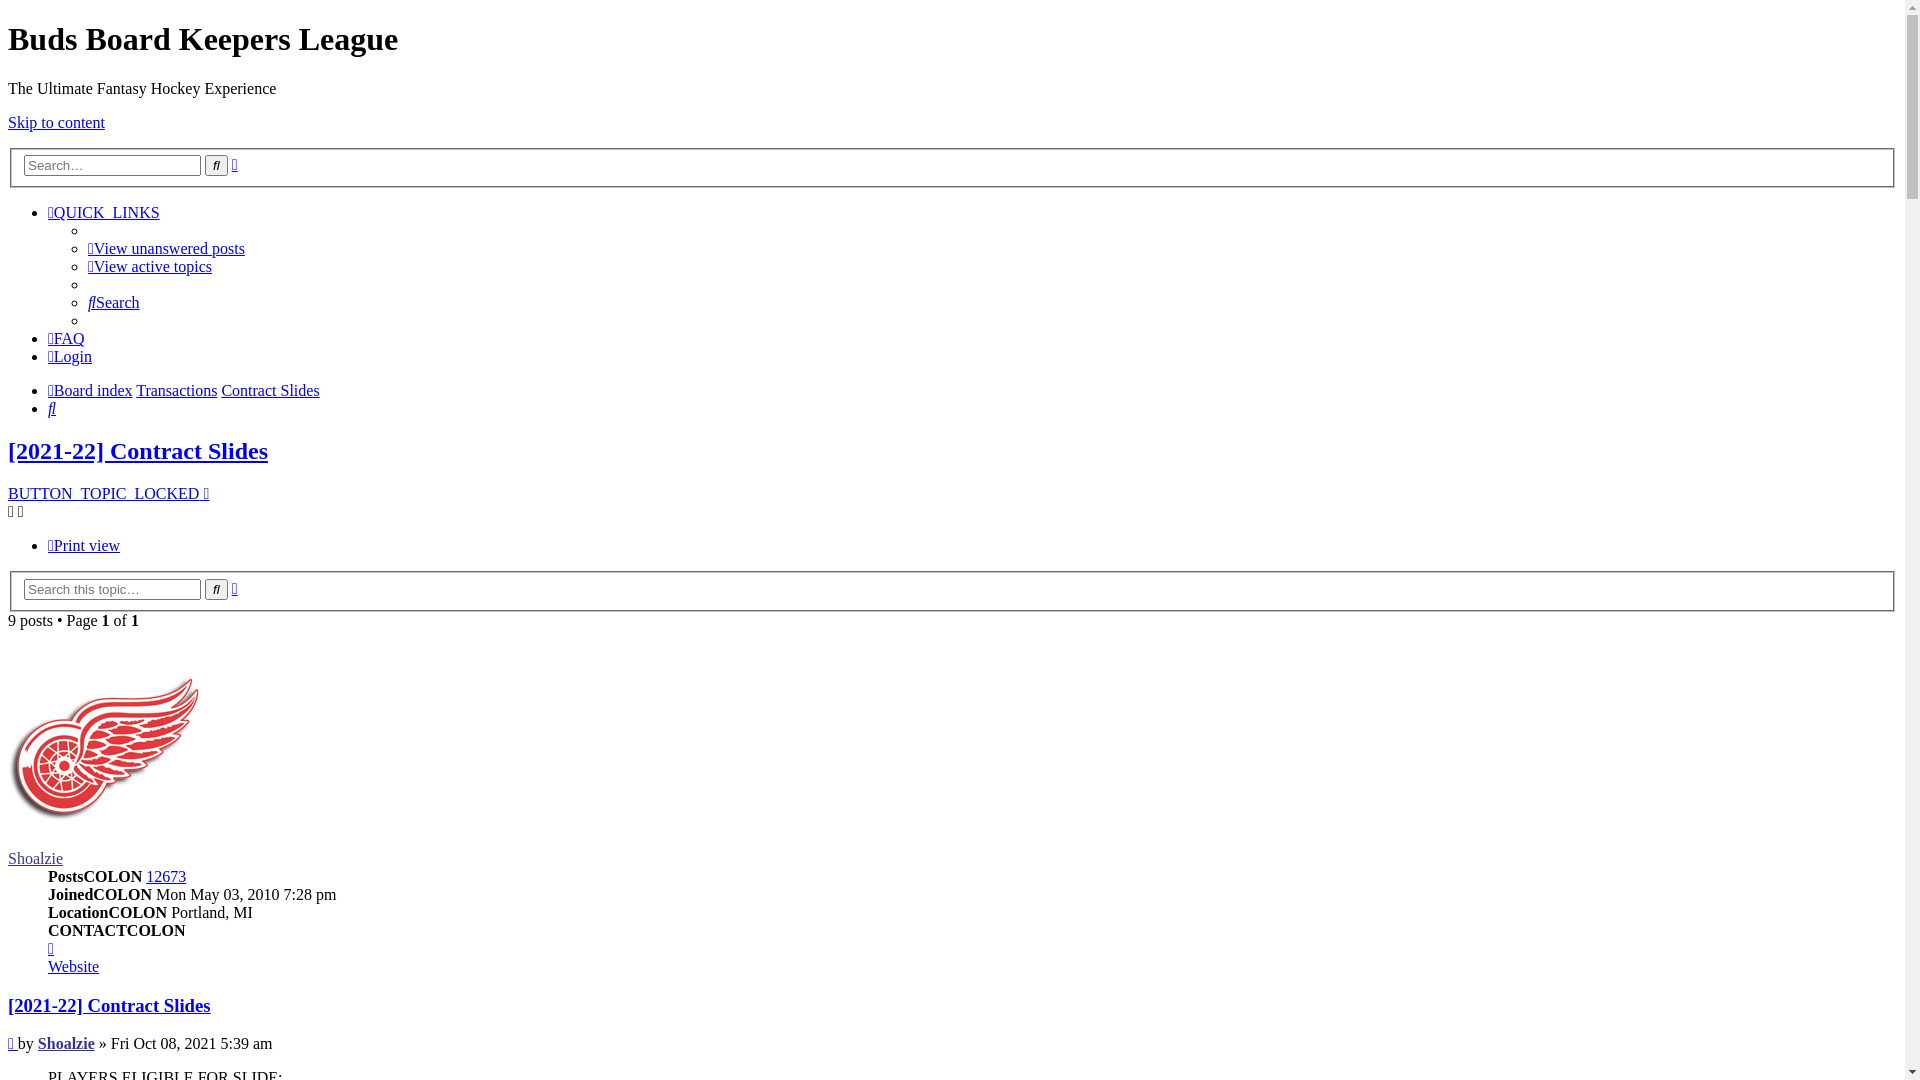  I want to click on Search, so click(216, 166).